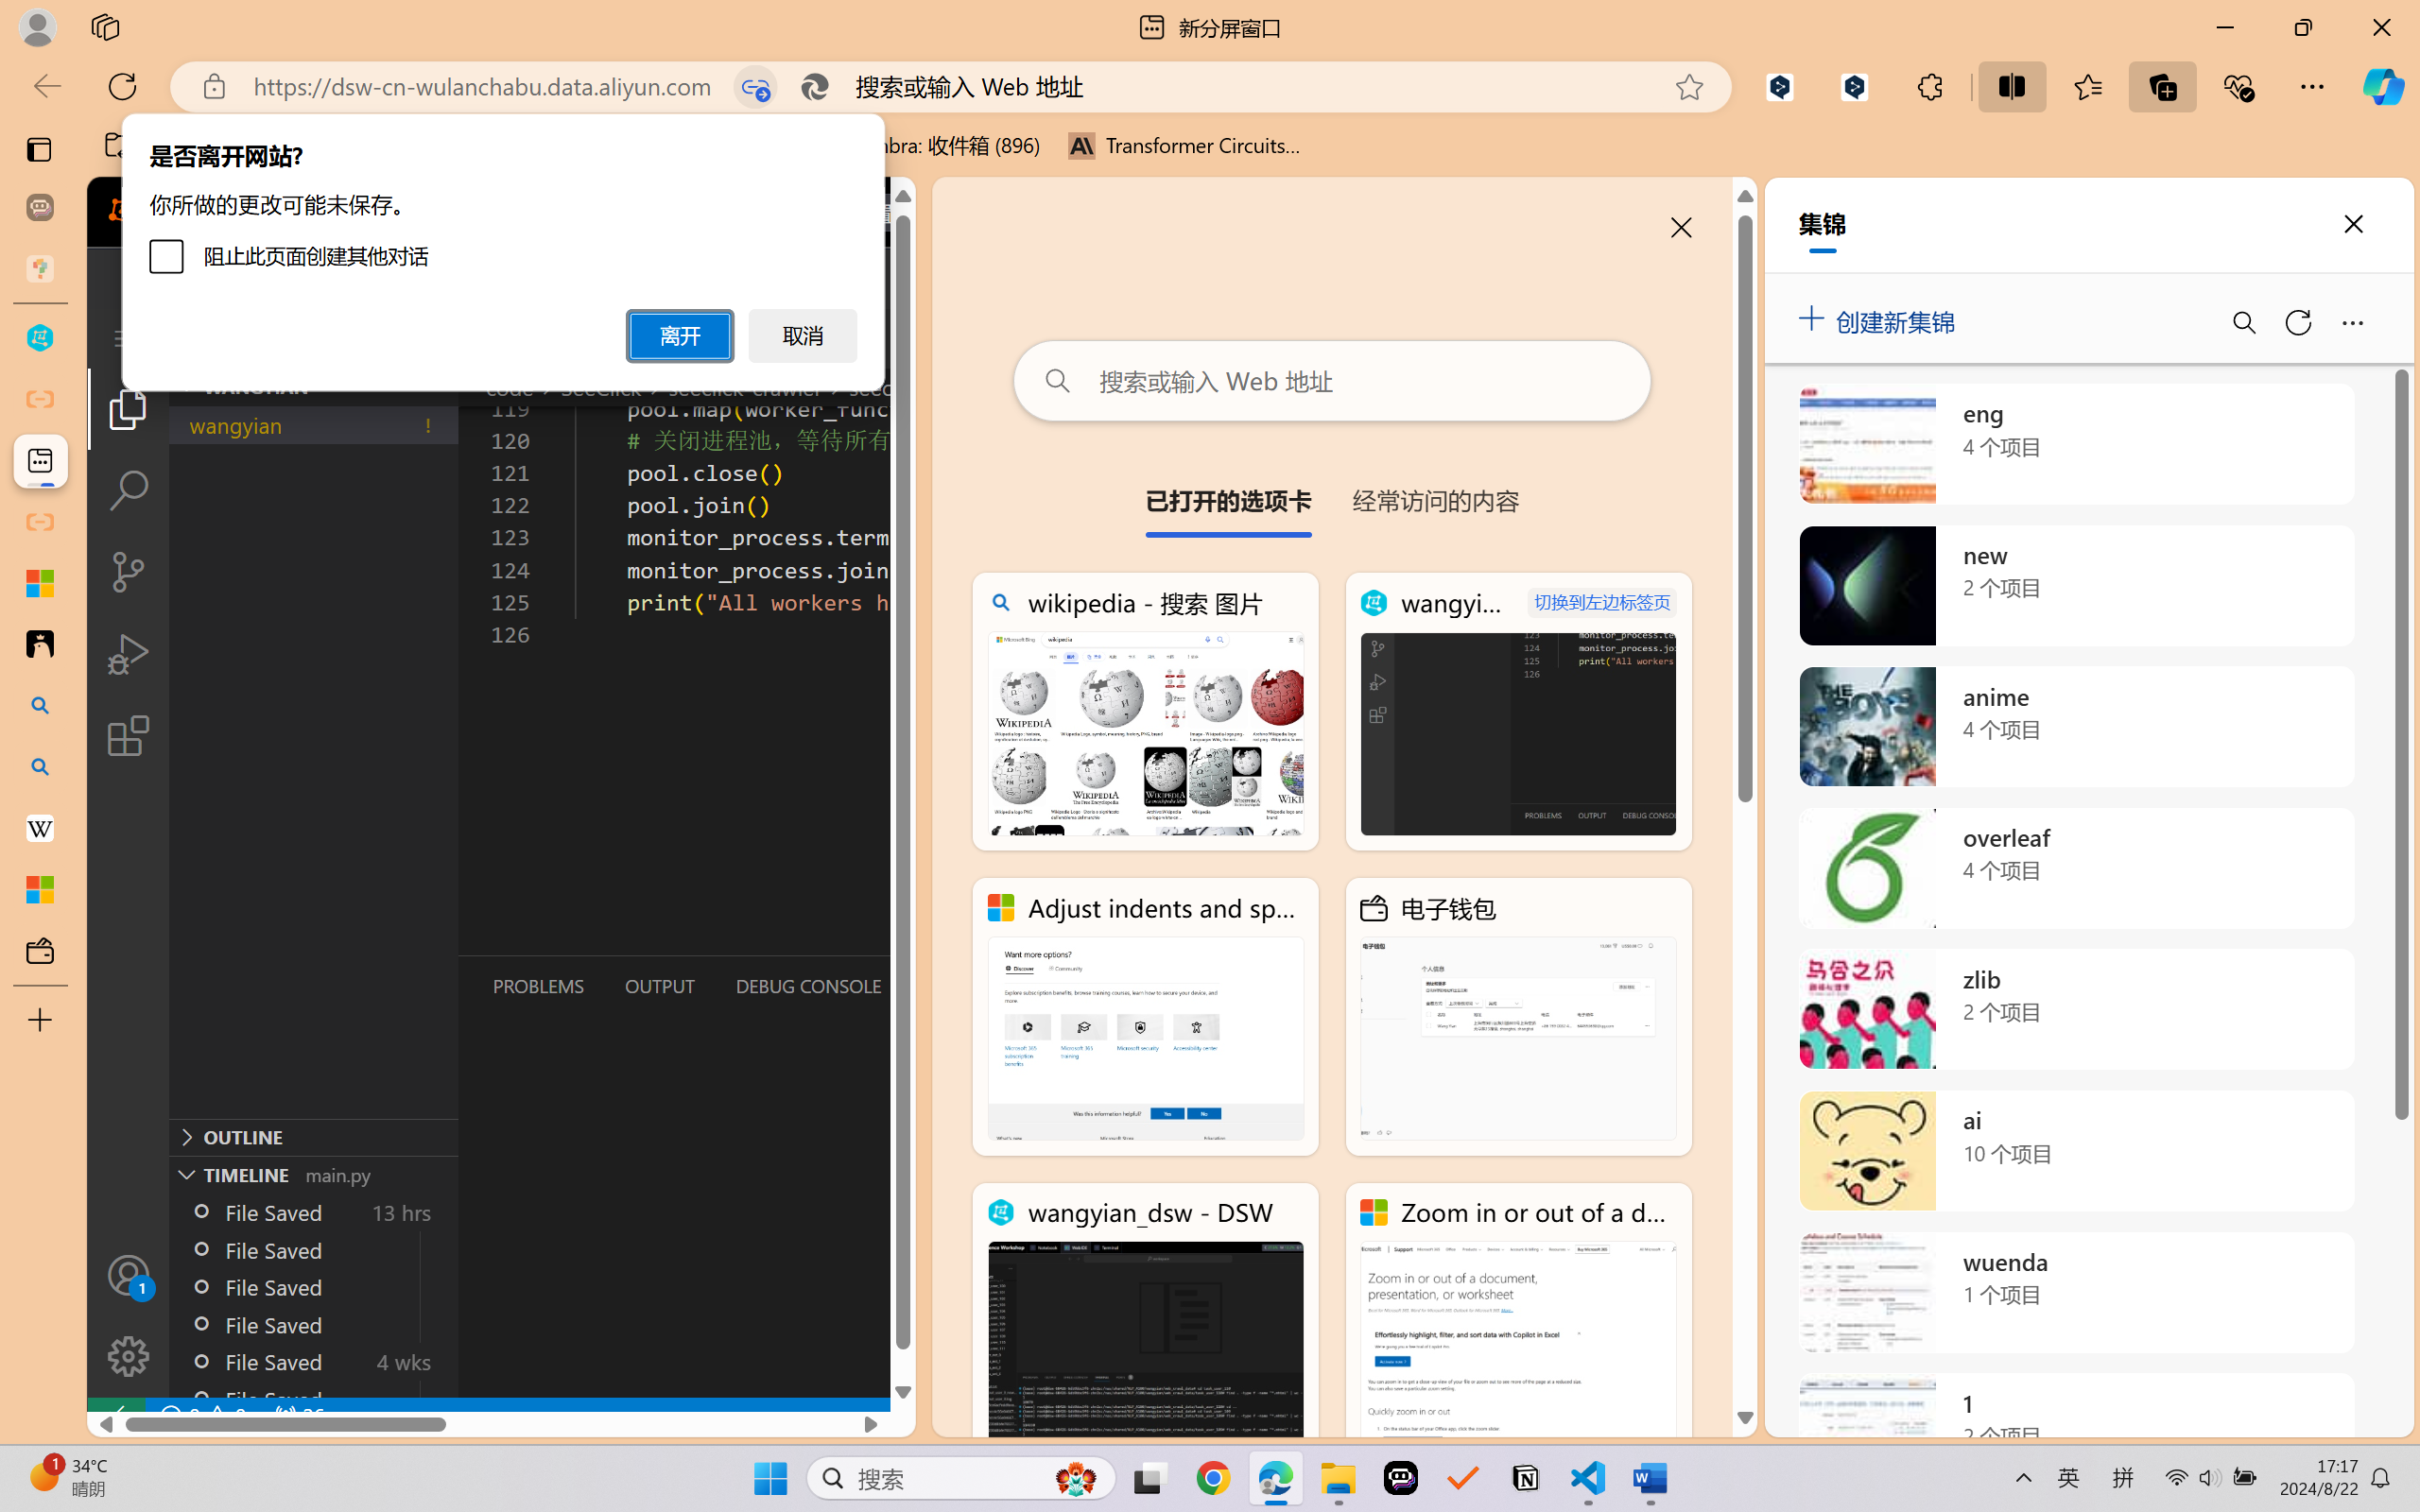 Image resolution: width=2420 pixels, height=1512 pixels. What do you see at coordinates (129, 1315) in the screenshot?
I see `Manage` at bounding box center [129, 1315].